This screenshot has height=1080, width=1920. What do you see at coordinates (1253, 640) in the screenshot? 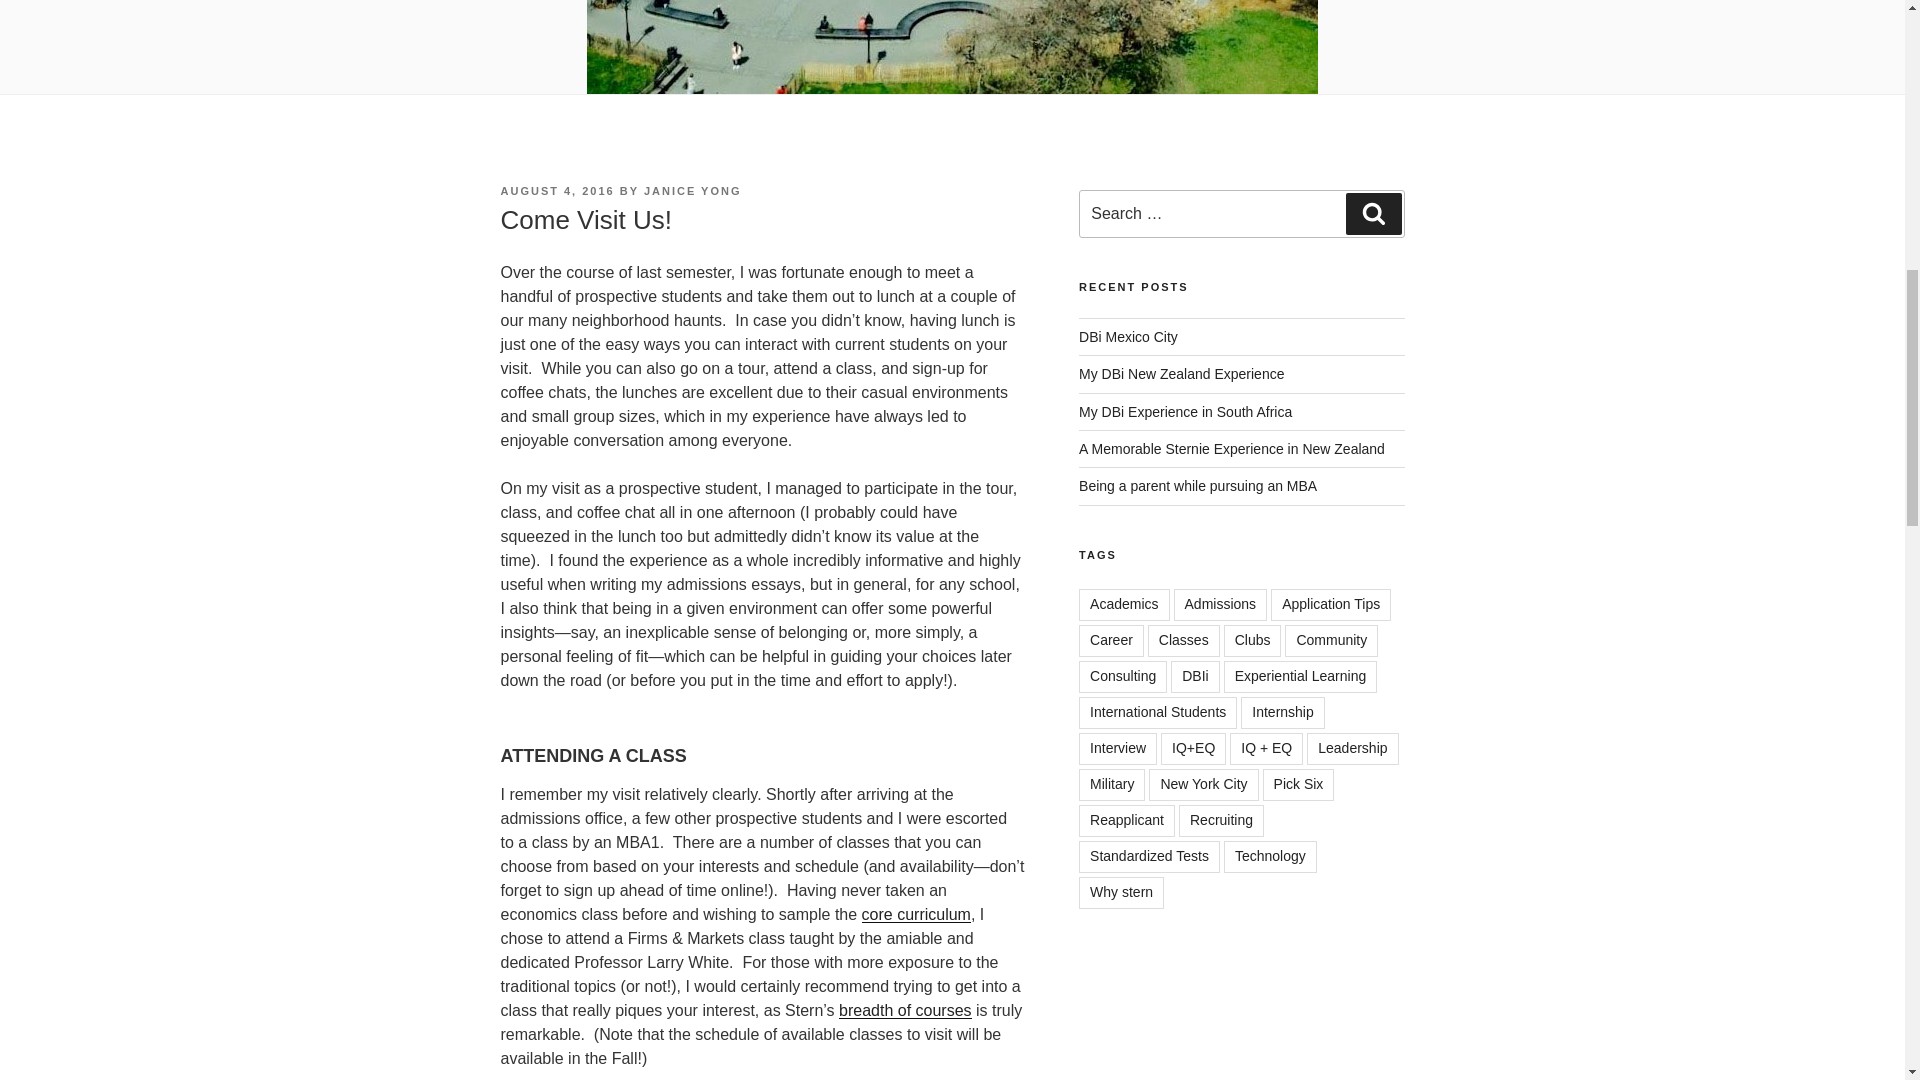
I see `Clubs` at bounding box center [1253, 640].